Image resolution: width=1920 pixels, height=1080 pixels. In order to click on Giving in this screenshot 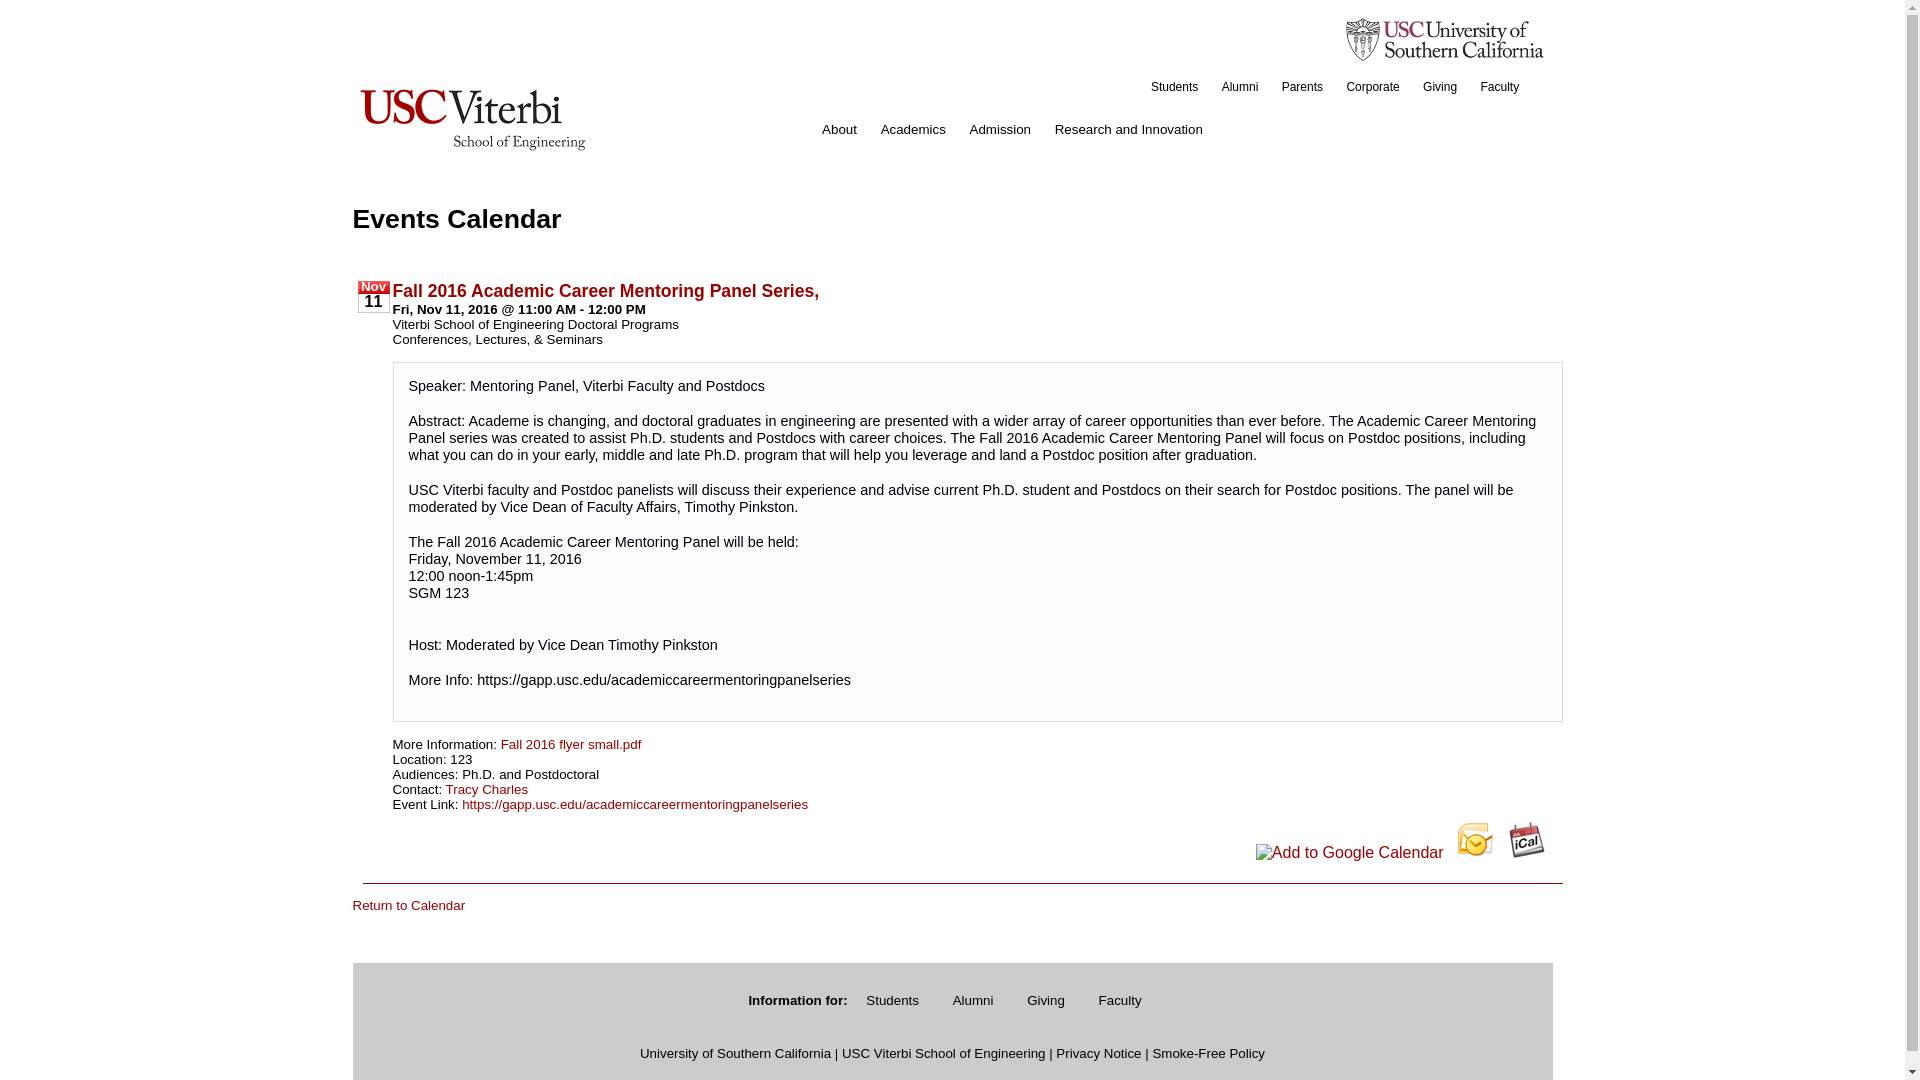, I will do `click(1045, 1000)`.